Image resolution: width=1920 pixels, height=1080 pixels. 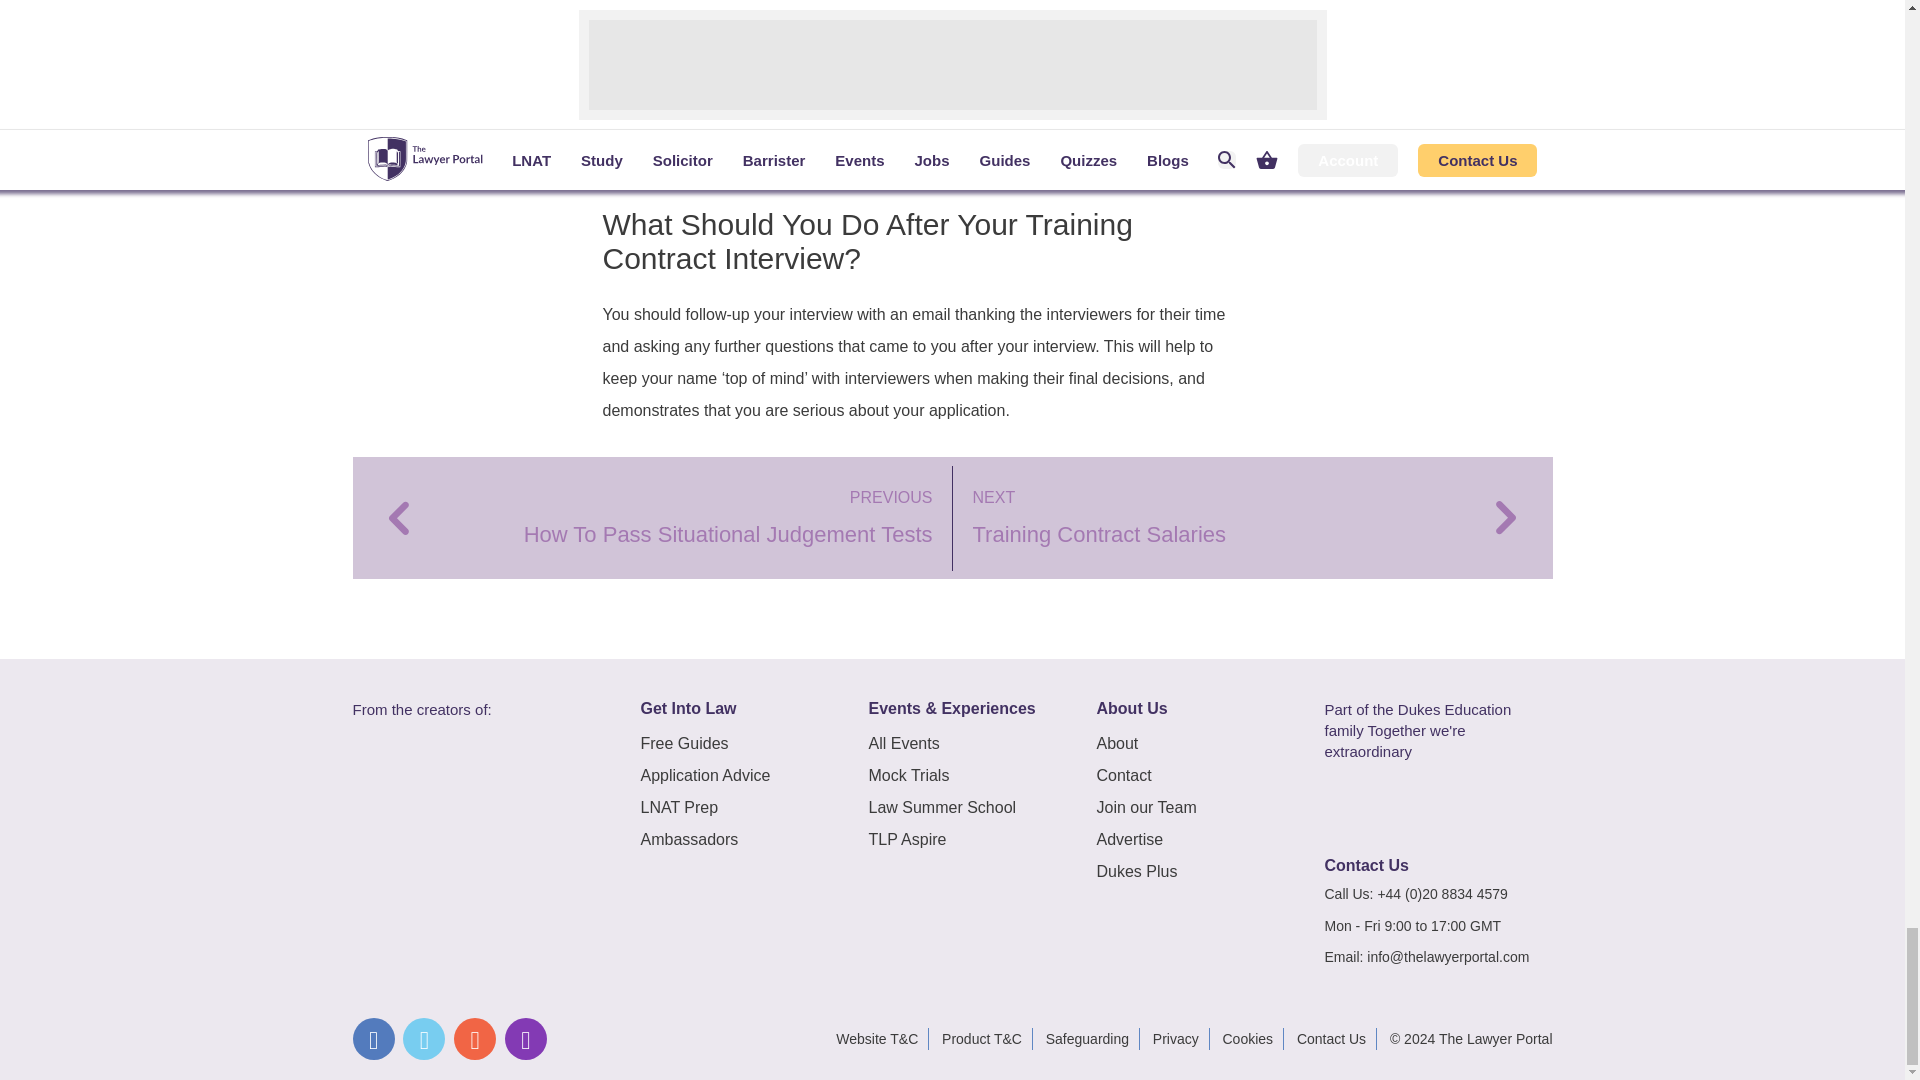 What do you see at coordinates (424, 1038) in the screenshot?
I see `Twitter` at bounding box center [424, 1038].